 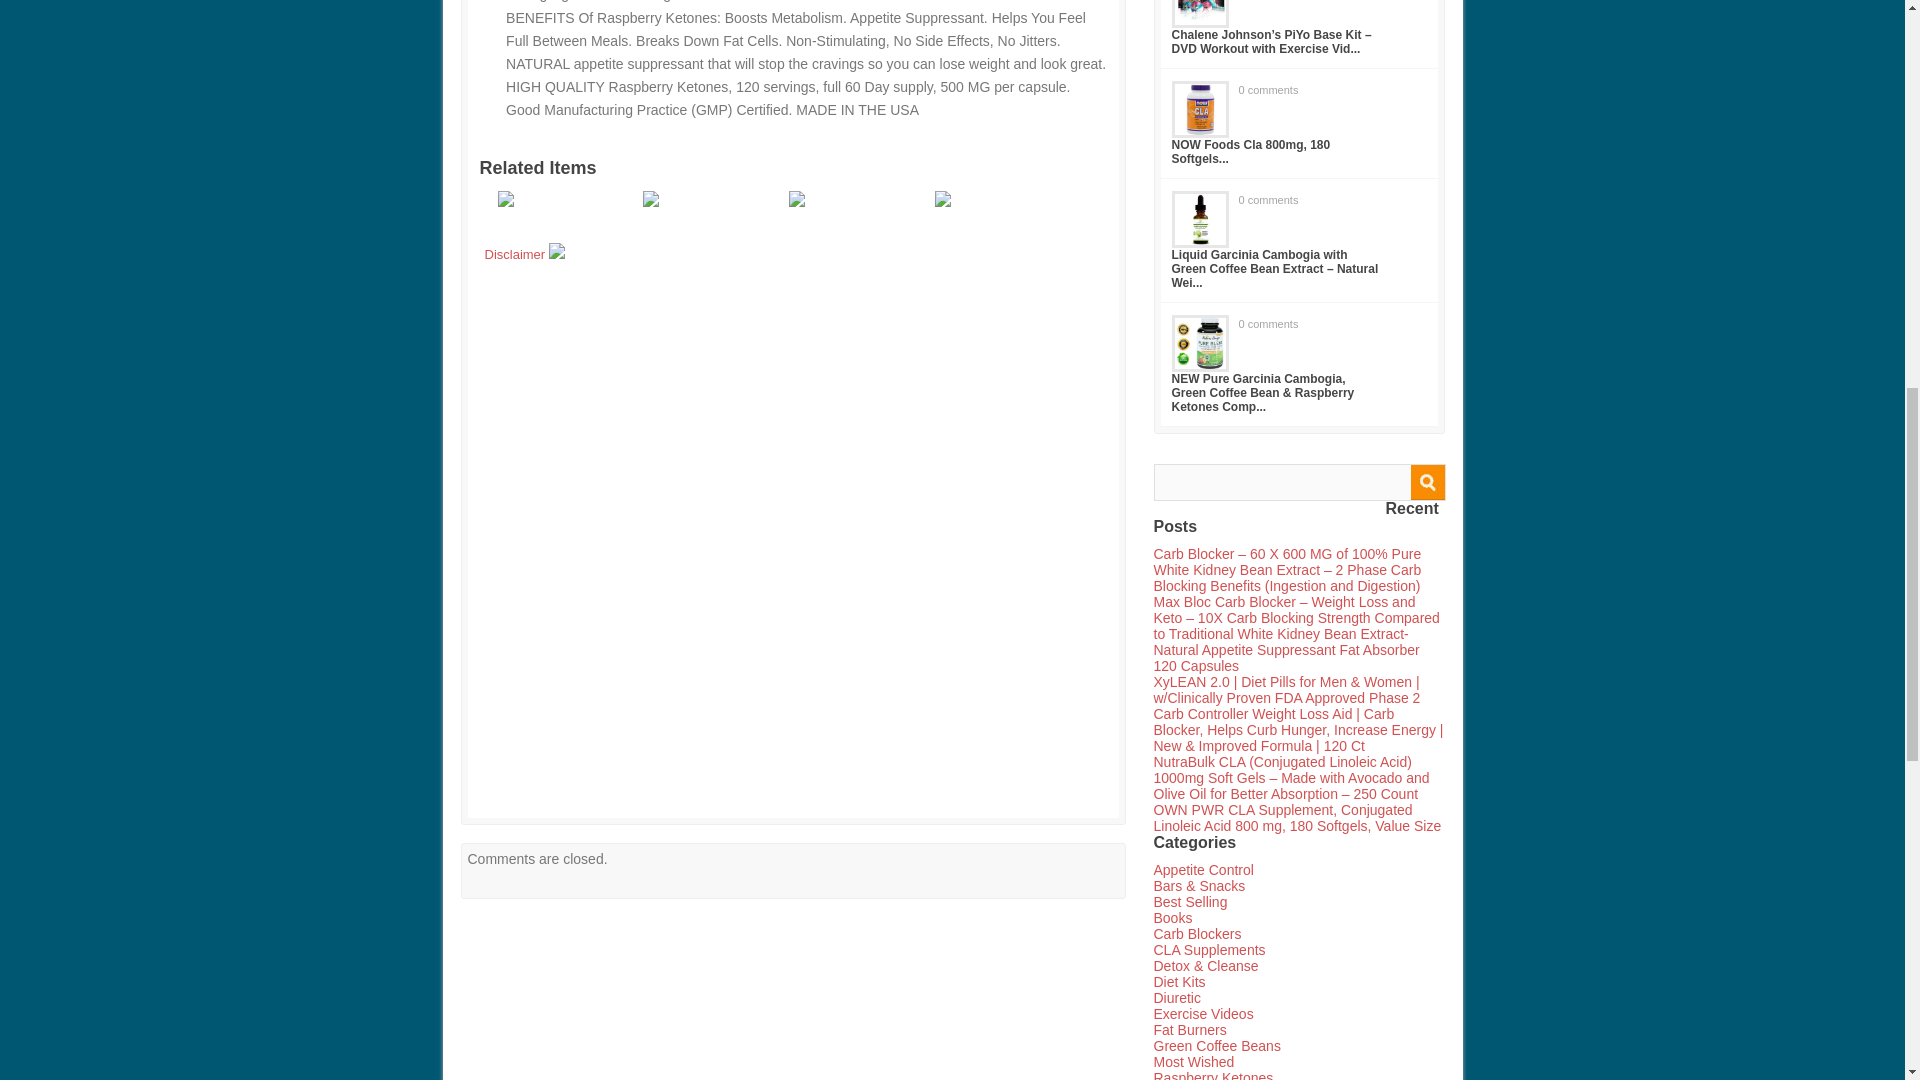 What do you see at coordinates (1426, 482) in the screenshot?
I see `Search` at bounding box center [1426, 482].